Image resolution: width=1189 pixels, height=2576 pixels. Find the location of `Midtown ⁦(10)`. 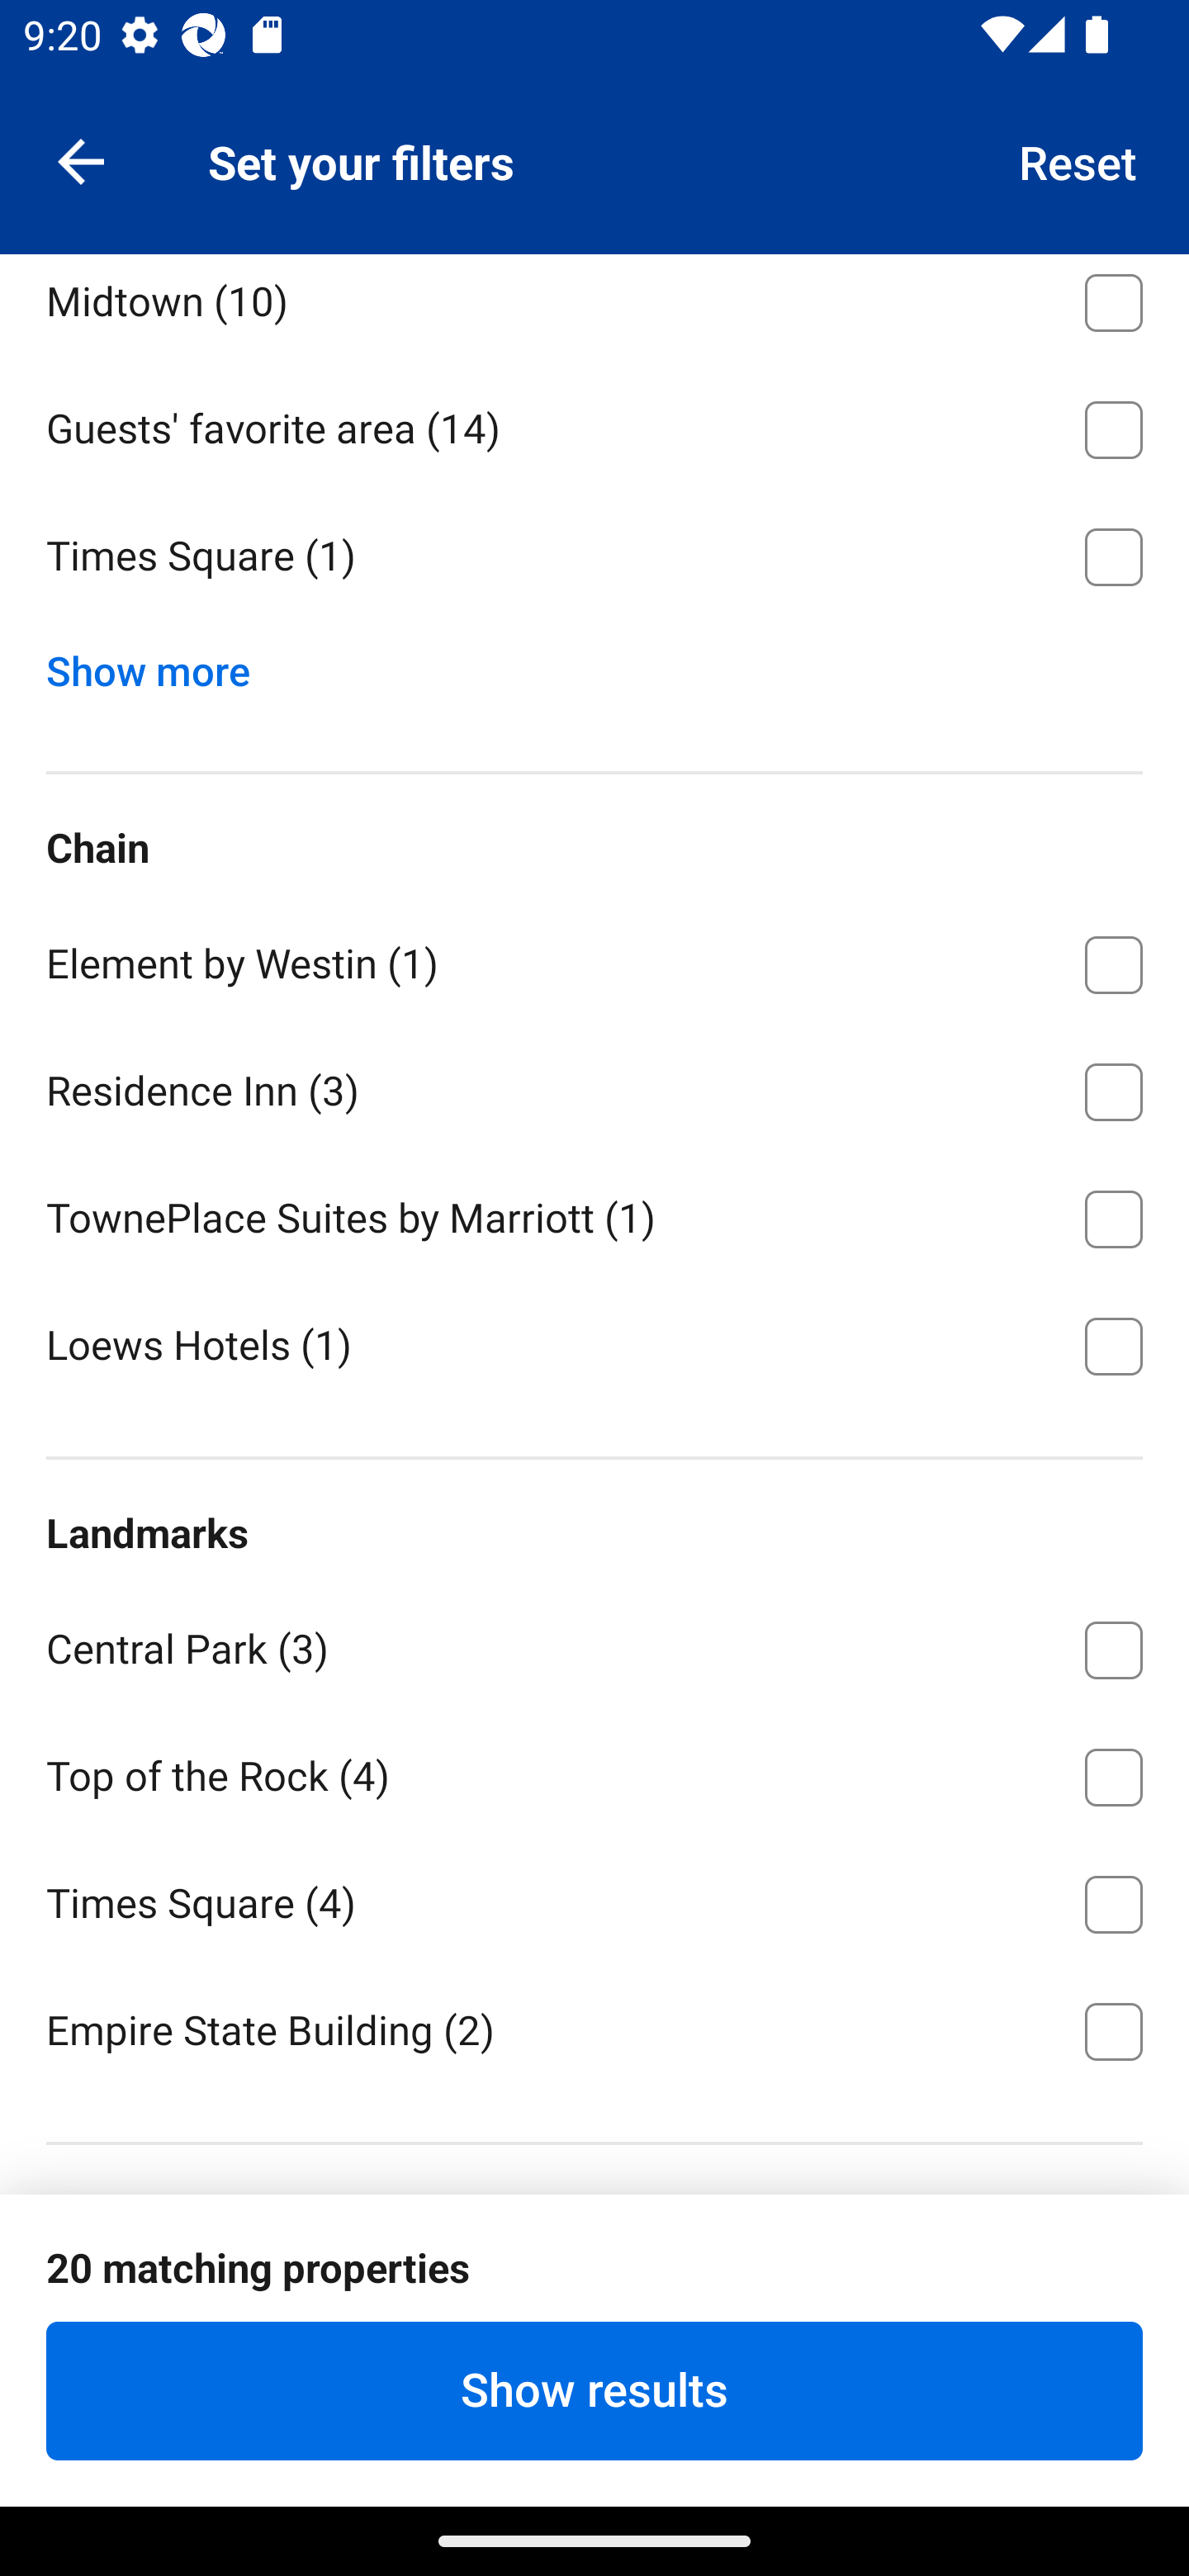

Midtown ⁦(10) is located at coordinates (594, 307).